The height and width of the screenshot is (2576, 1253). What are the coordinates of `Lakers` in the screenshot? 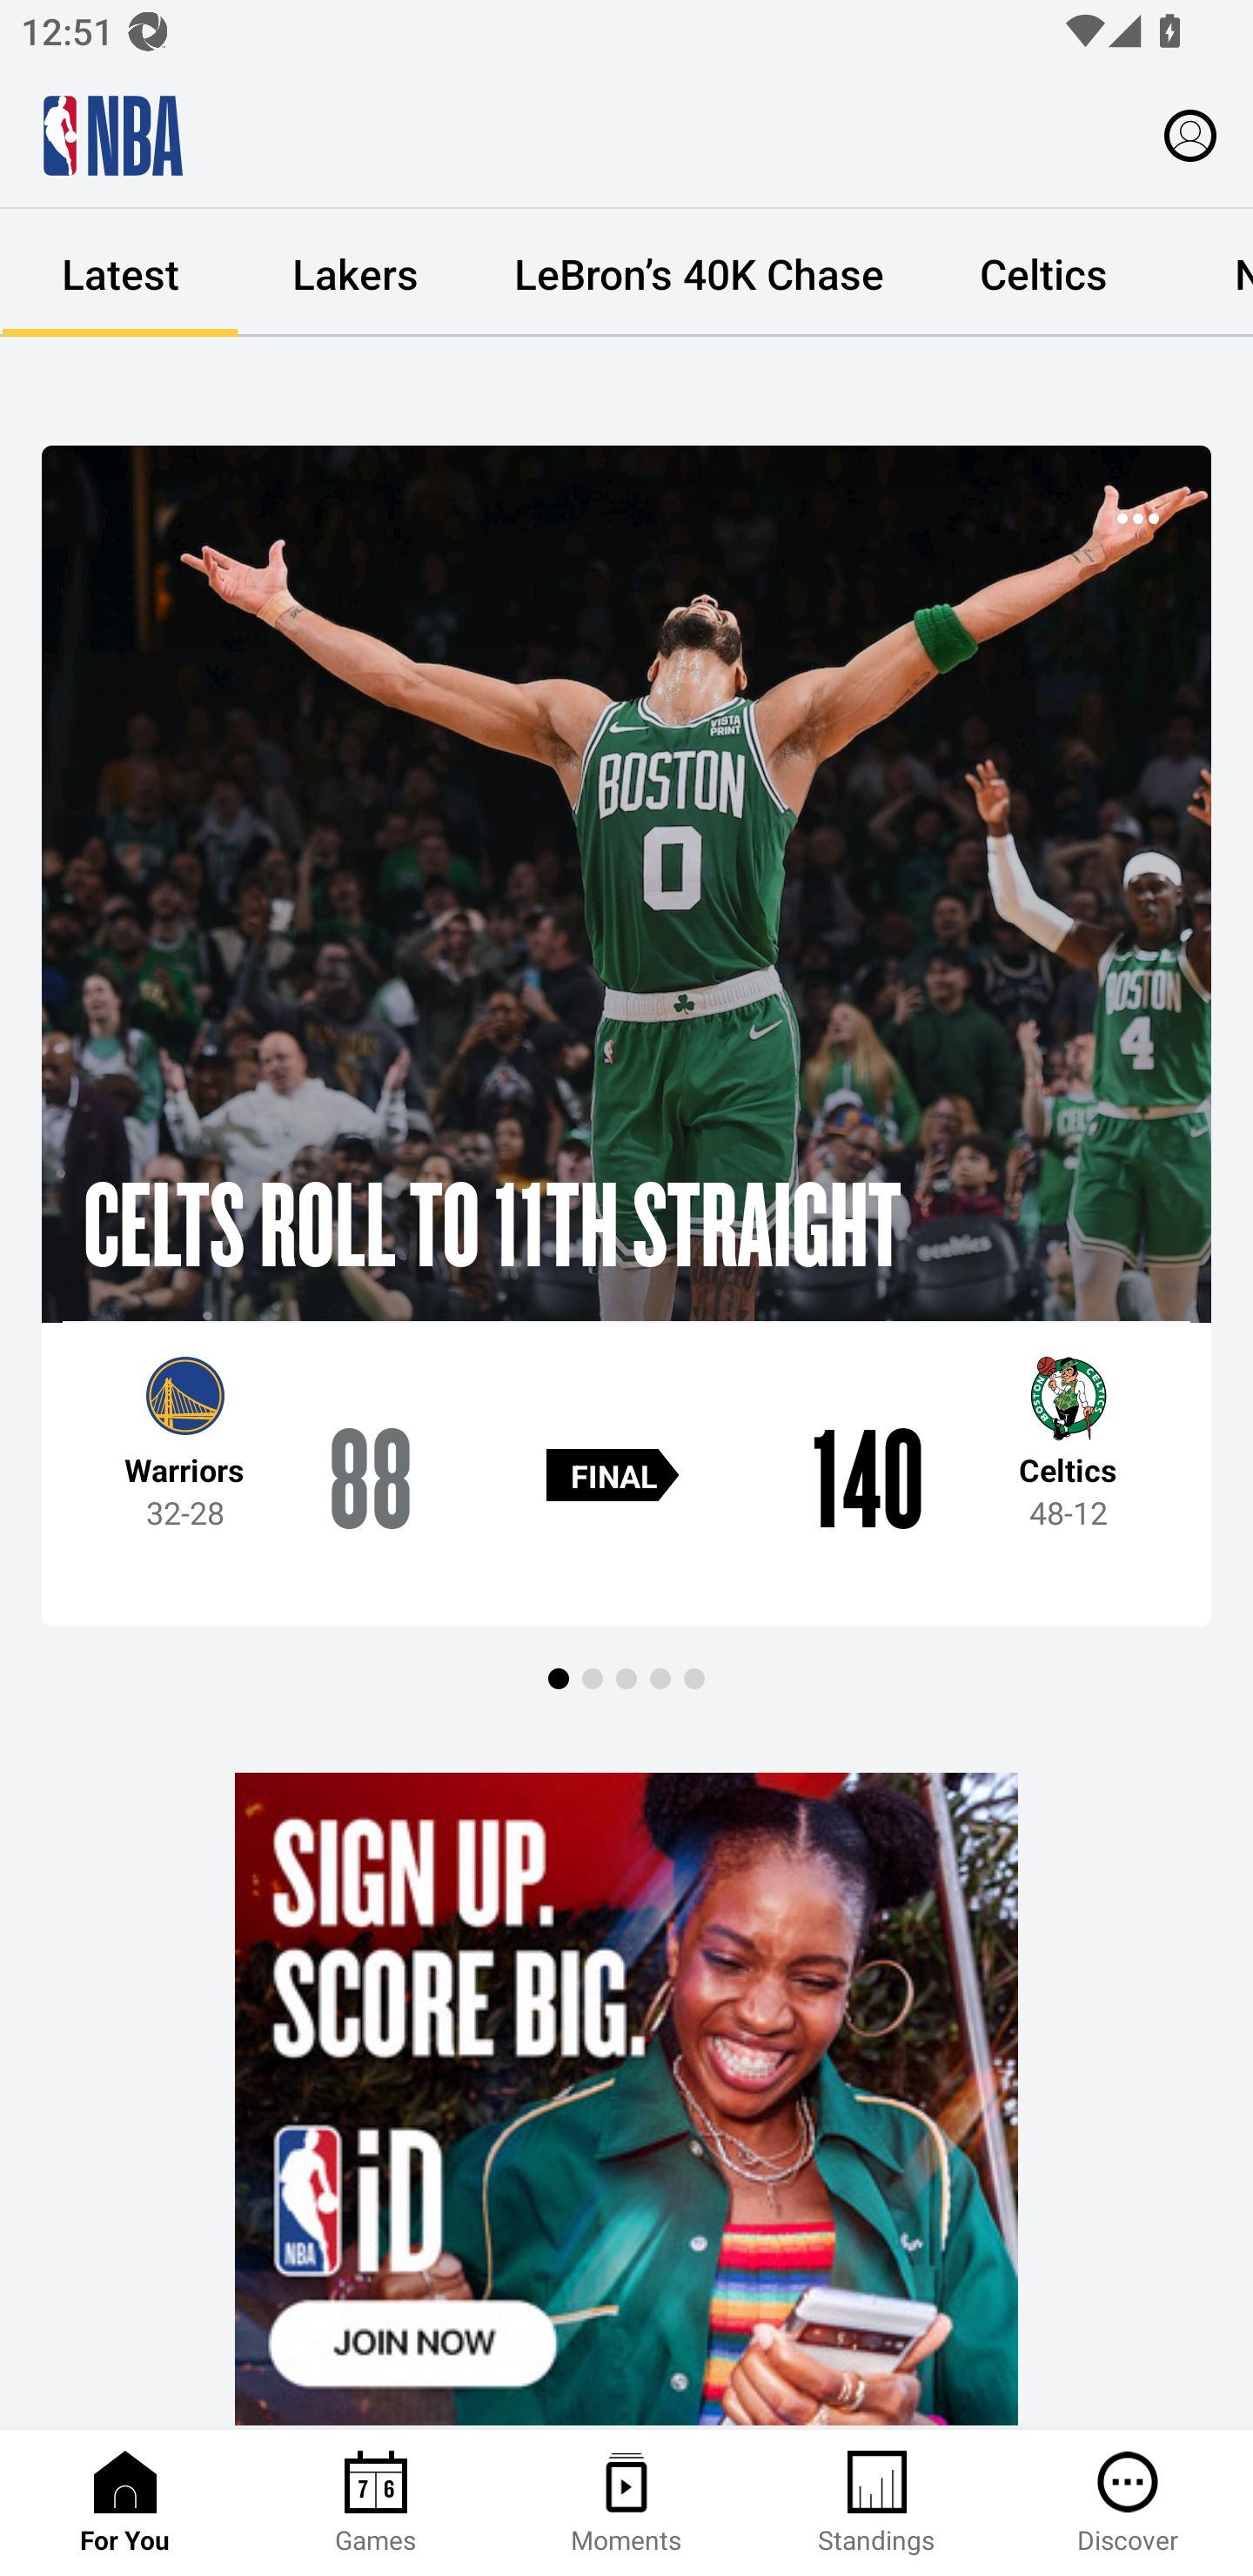 It's located at (355, 273).